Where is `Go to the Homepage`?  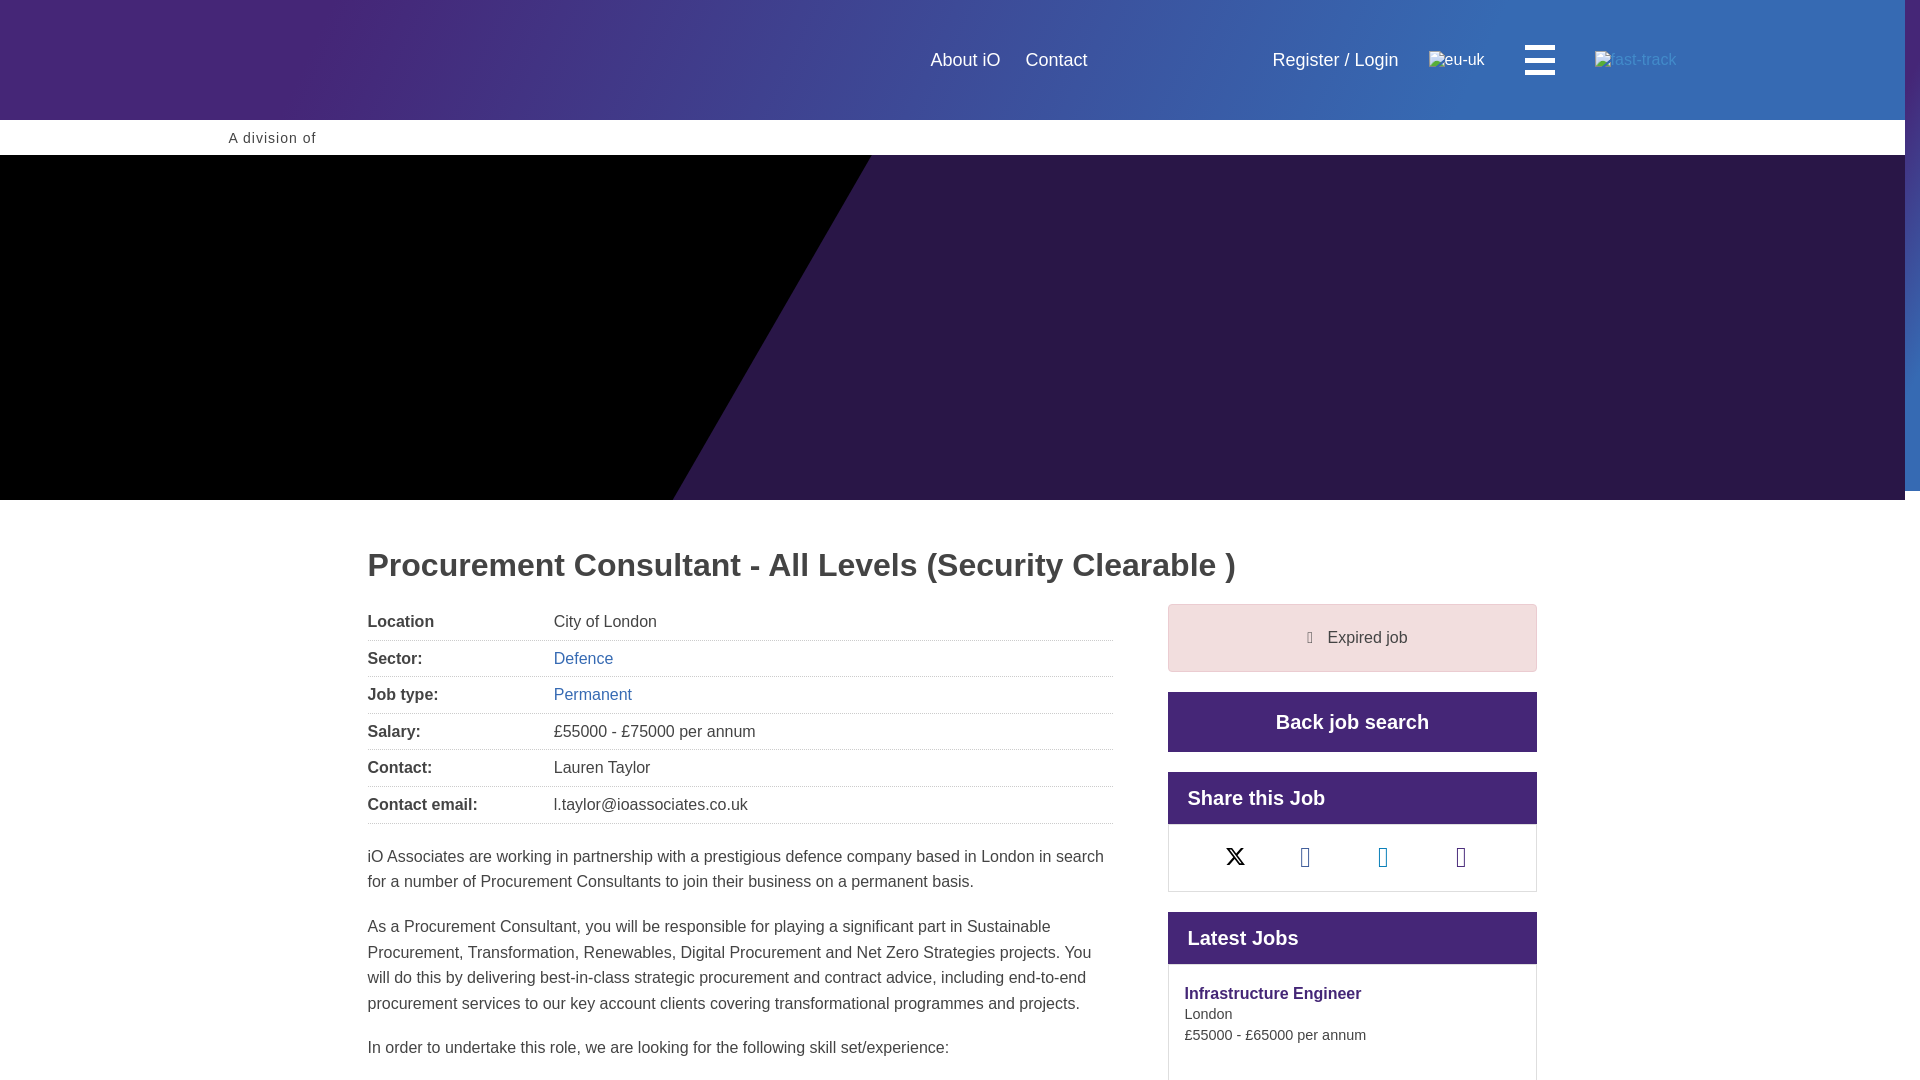 Go to the Homepage is located at coordinates (1377, 60).